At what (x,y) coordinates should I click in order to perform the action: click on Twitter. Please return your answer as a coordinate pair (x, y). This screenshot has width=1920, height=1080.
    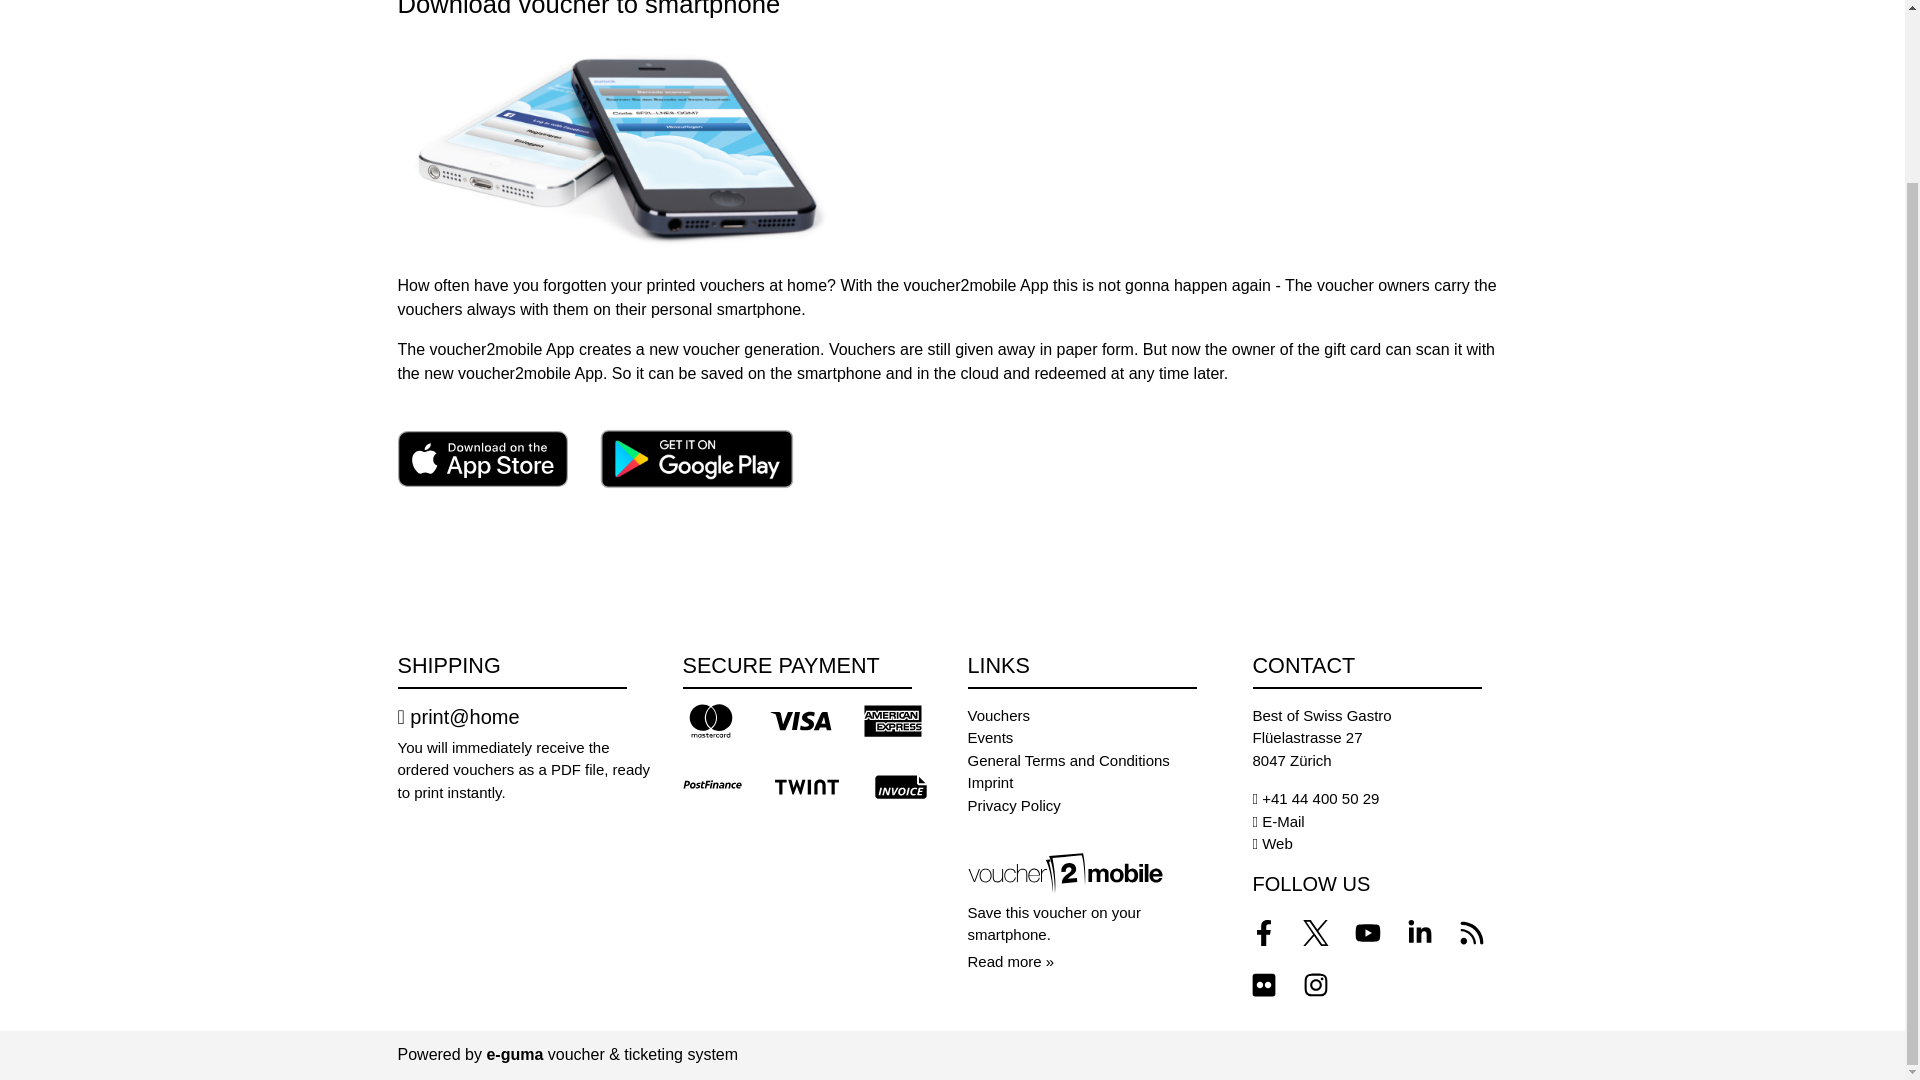
    Looking at the image, I should click on (1315, 932).